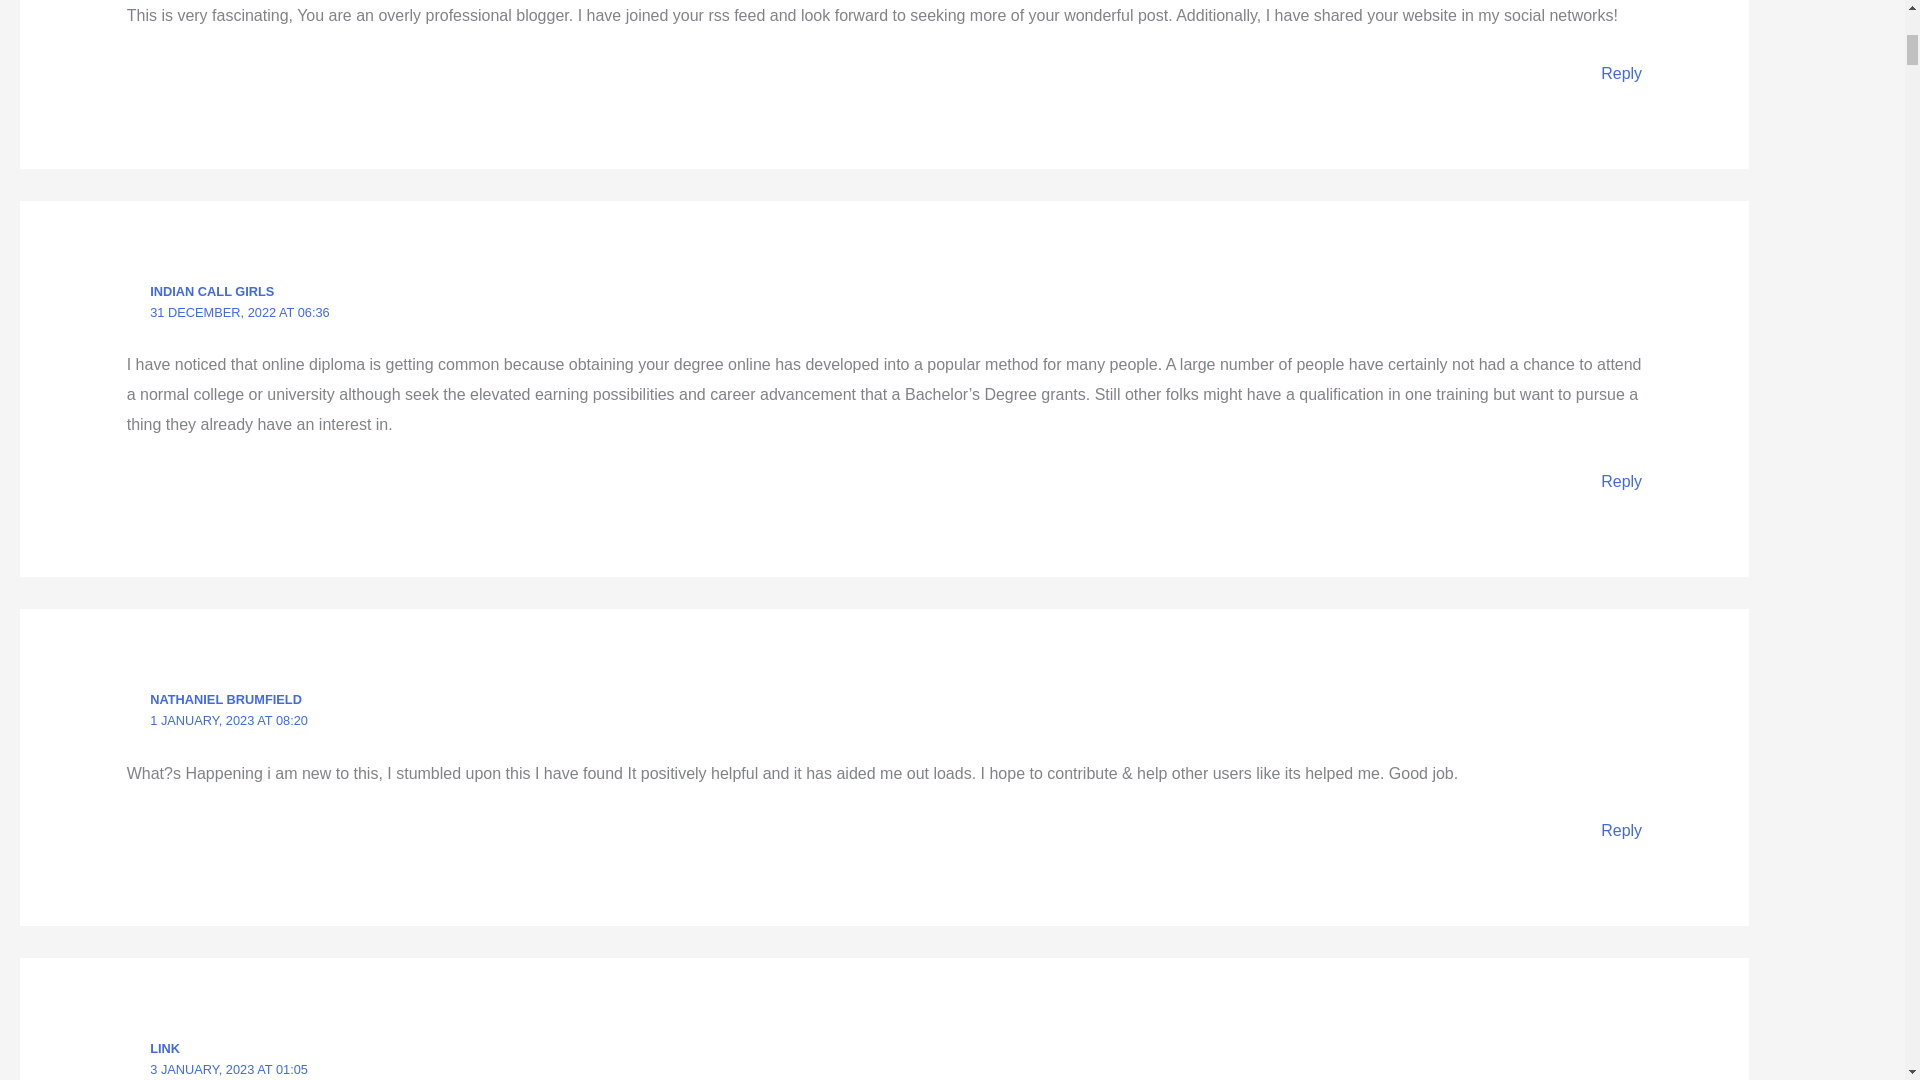  What do you see at coordinates (1621, 830) in the screenshot?
I see `Reply` at bounding box center [1621, 830].